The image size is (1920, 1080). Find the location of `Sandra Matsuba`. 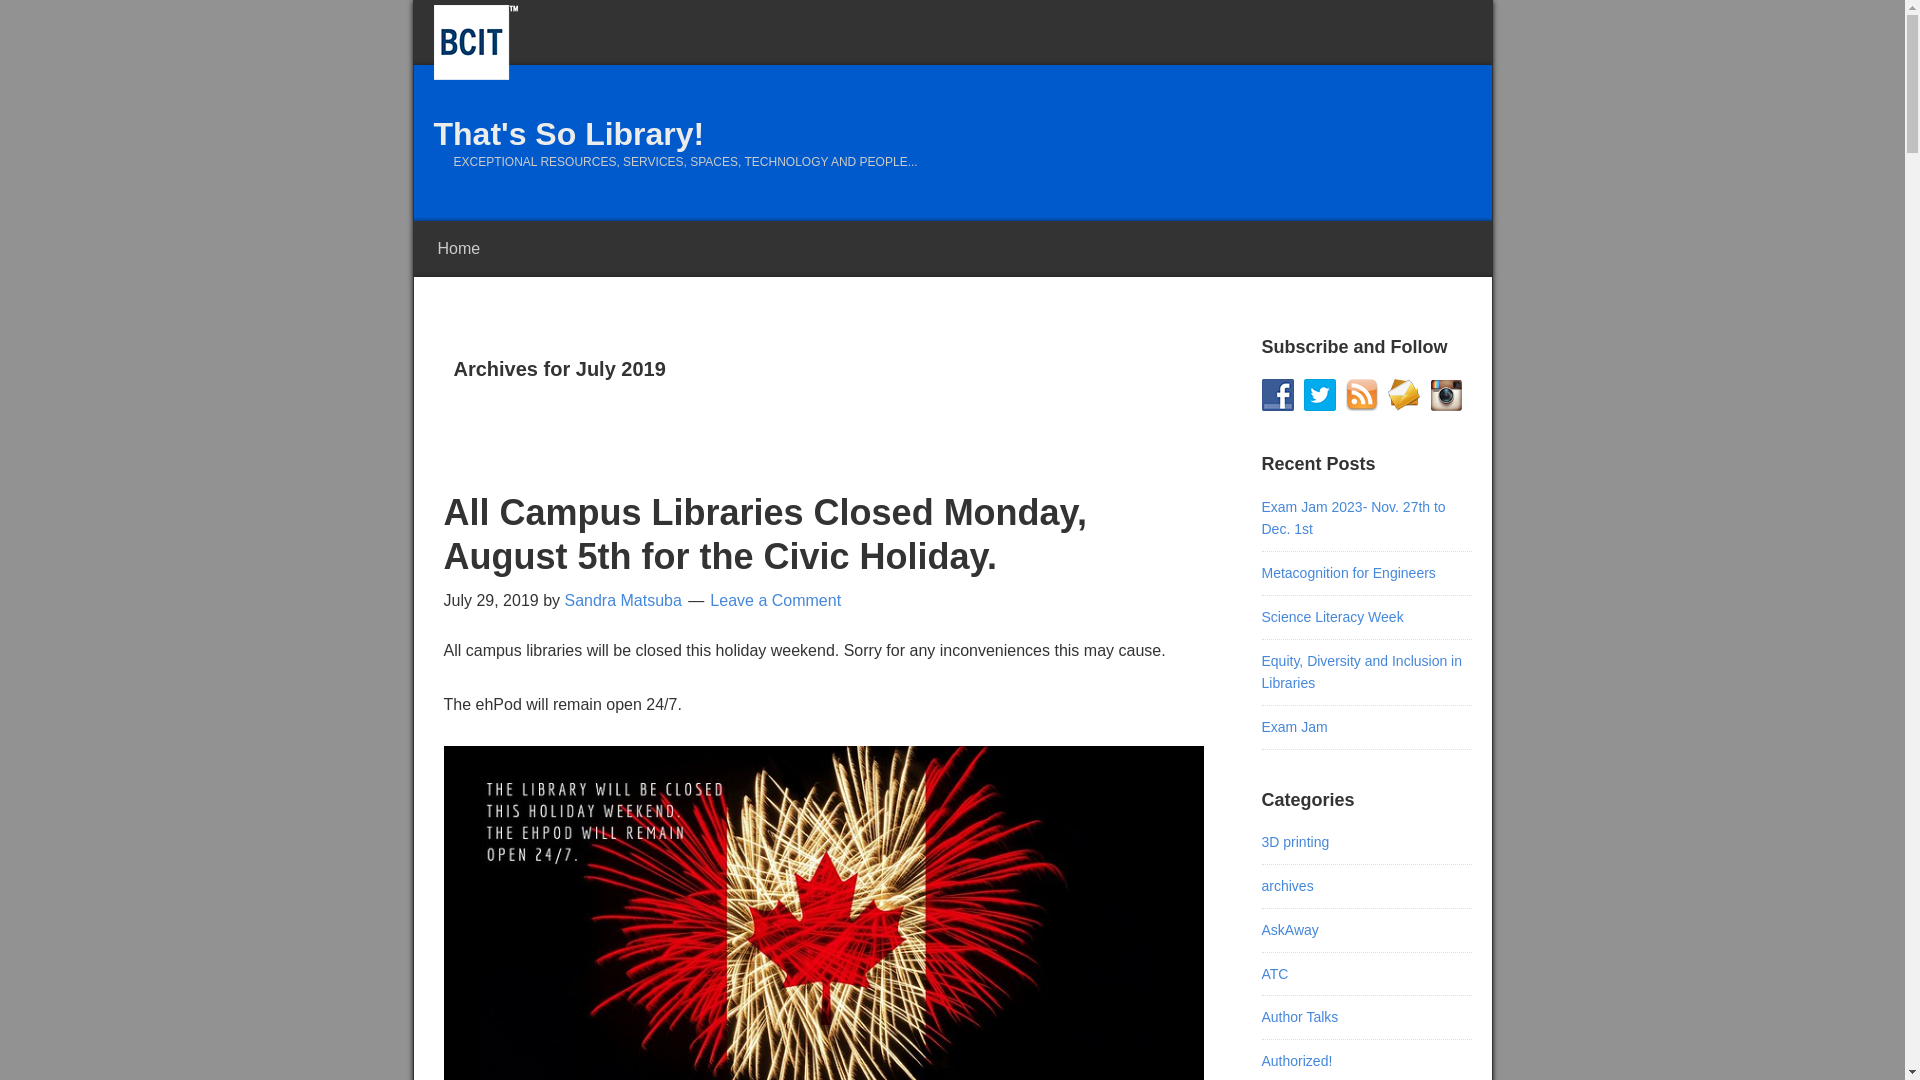

Sandra Matsuba is located at coordinates (622, 600).